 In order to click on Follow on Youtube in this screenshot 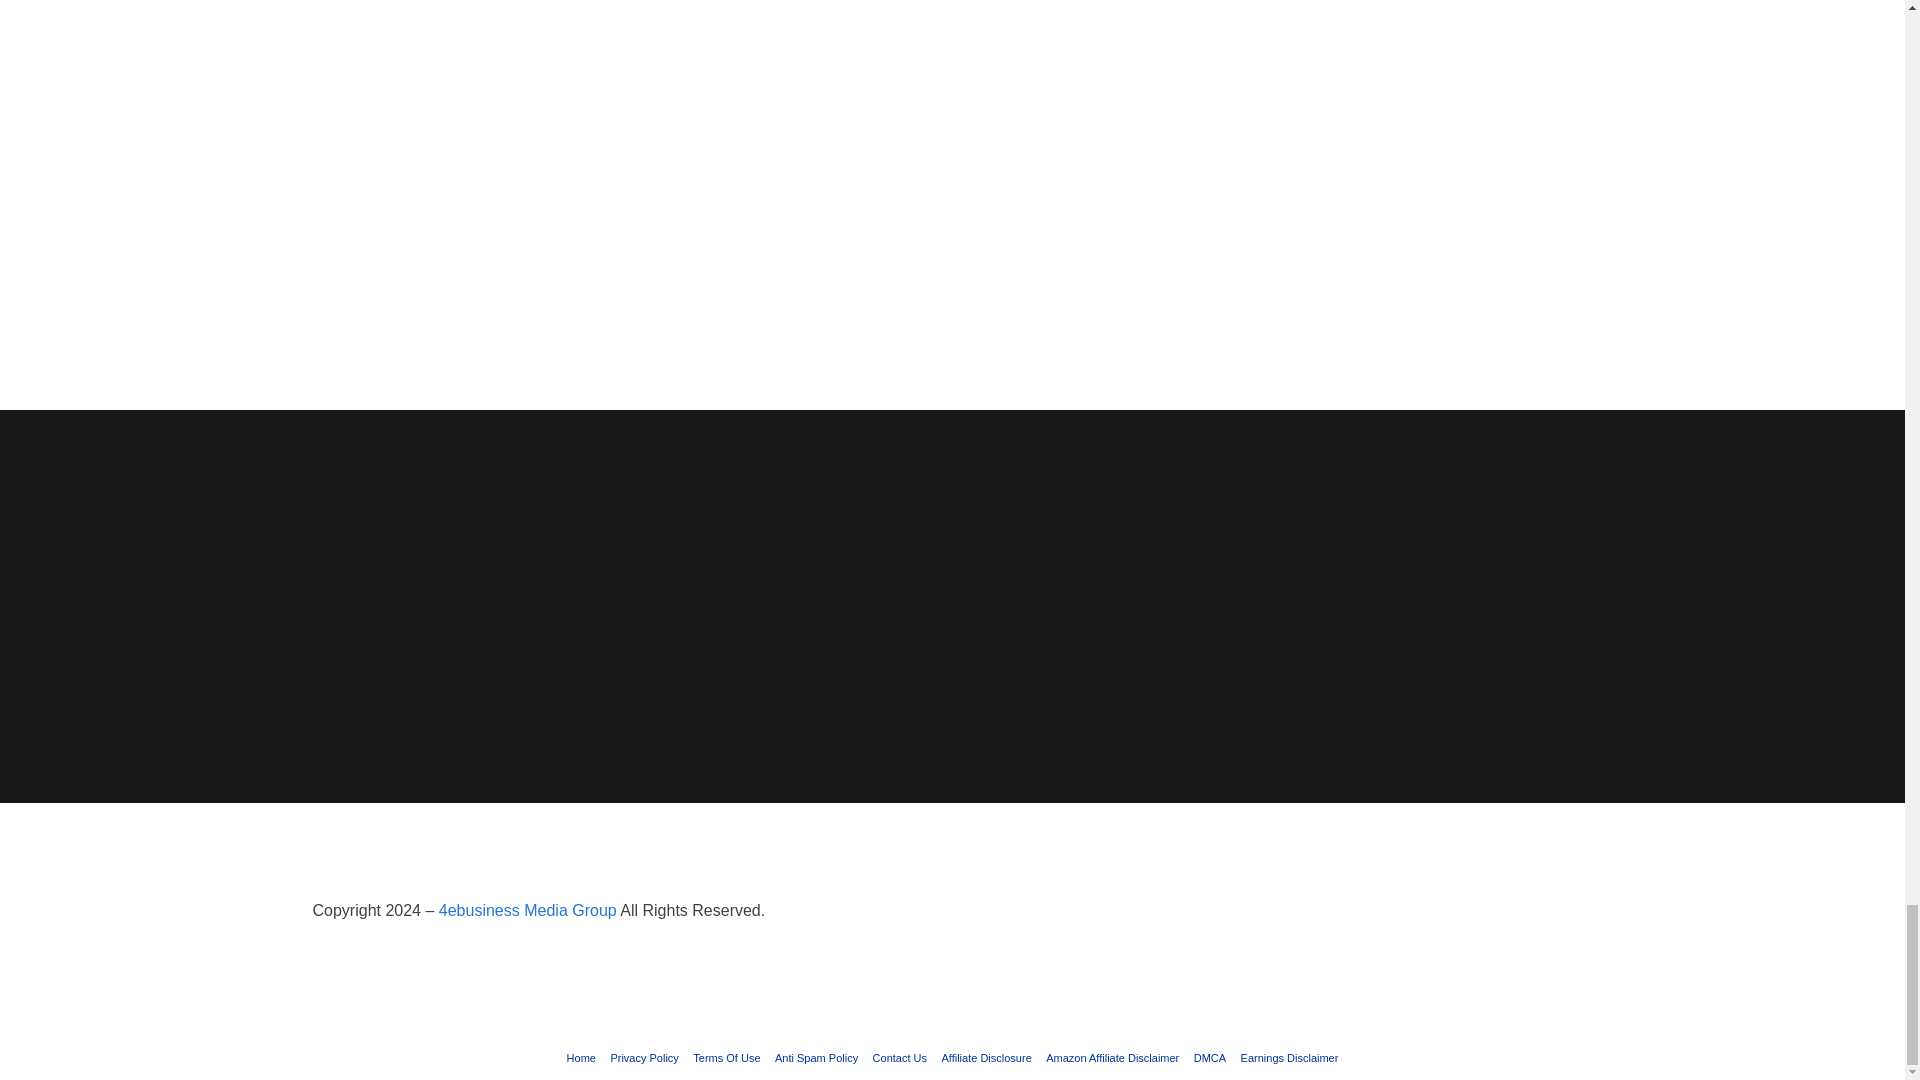, I will do `click(1536, 914)`.